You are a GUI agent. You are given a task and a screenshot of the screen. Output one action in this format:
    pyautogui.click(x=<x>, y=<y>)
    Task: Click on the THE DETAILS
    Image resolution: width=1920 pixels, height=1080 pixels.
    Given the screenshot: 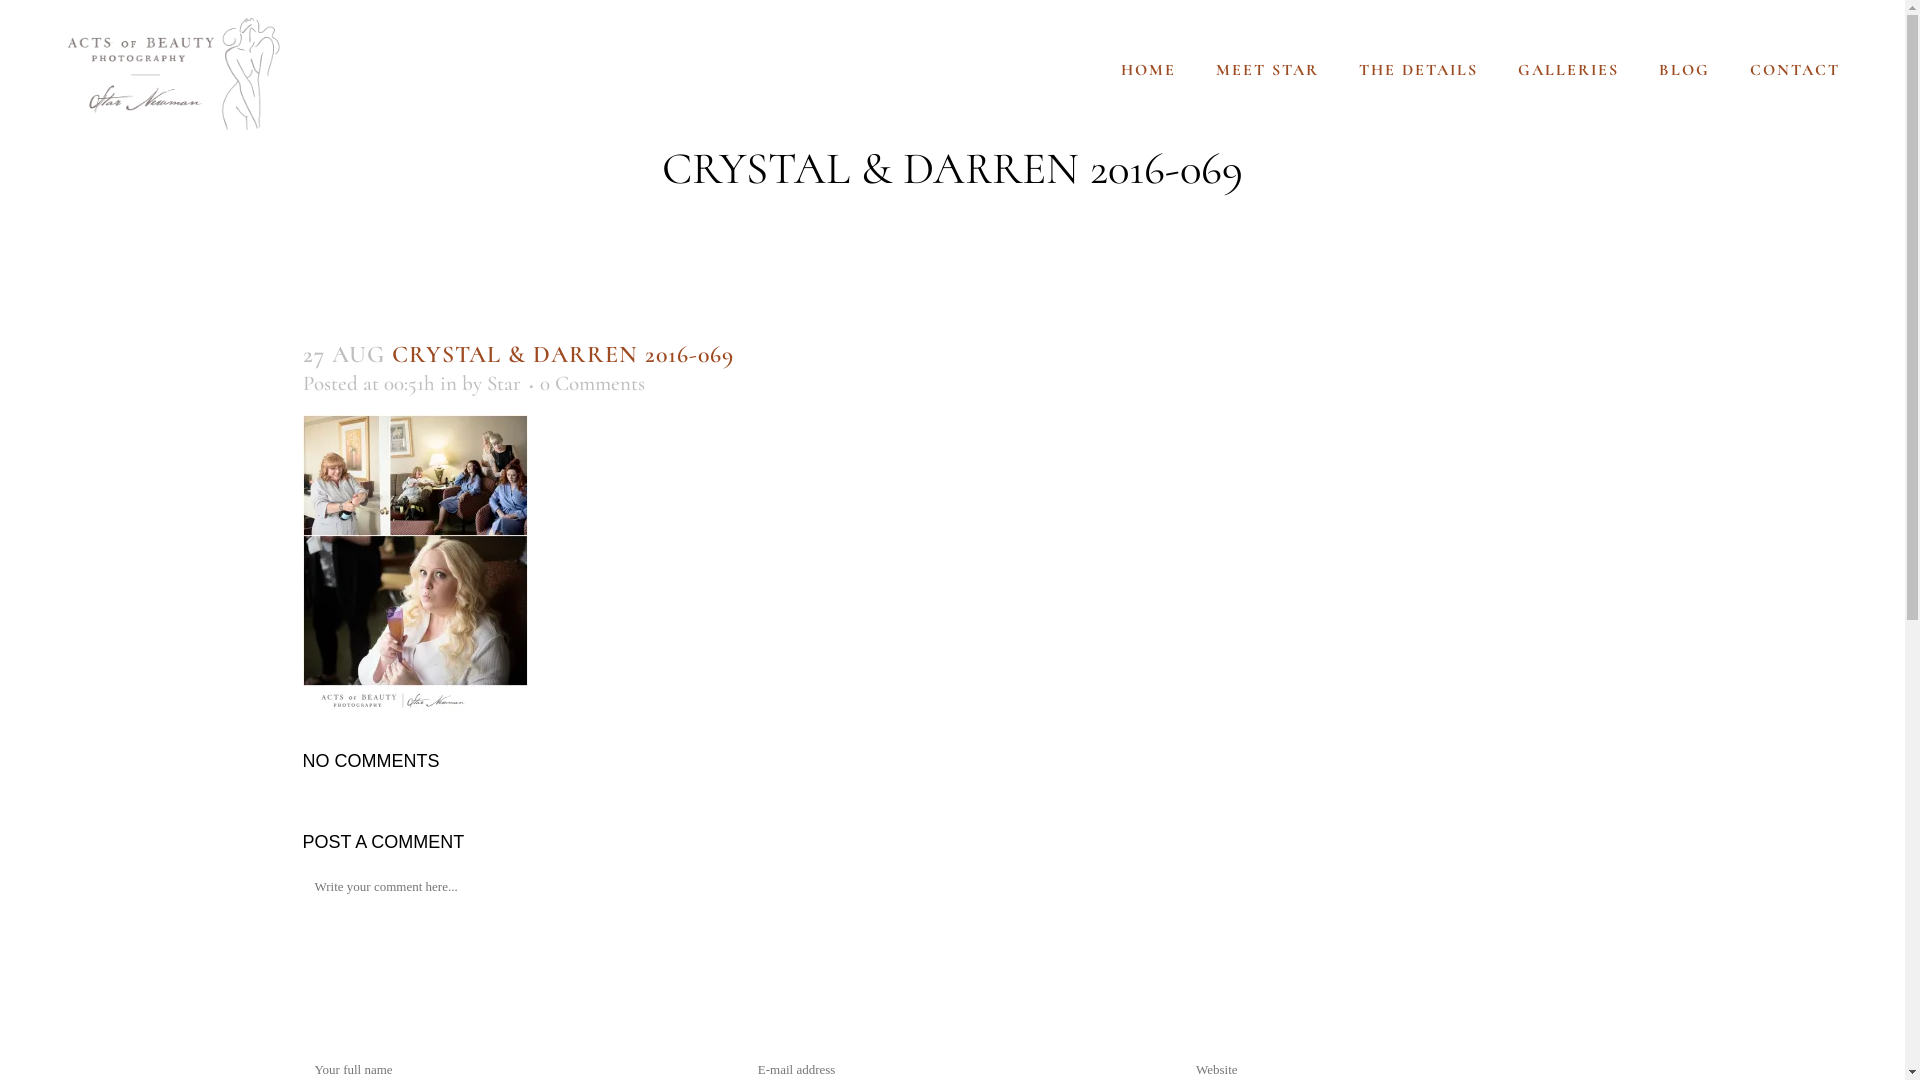 What is the action you would take?
    pyautogui.click(x=1418, y=70)
    